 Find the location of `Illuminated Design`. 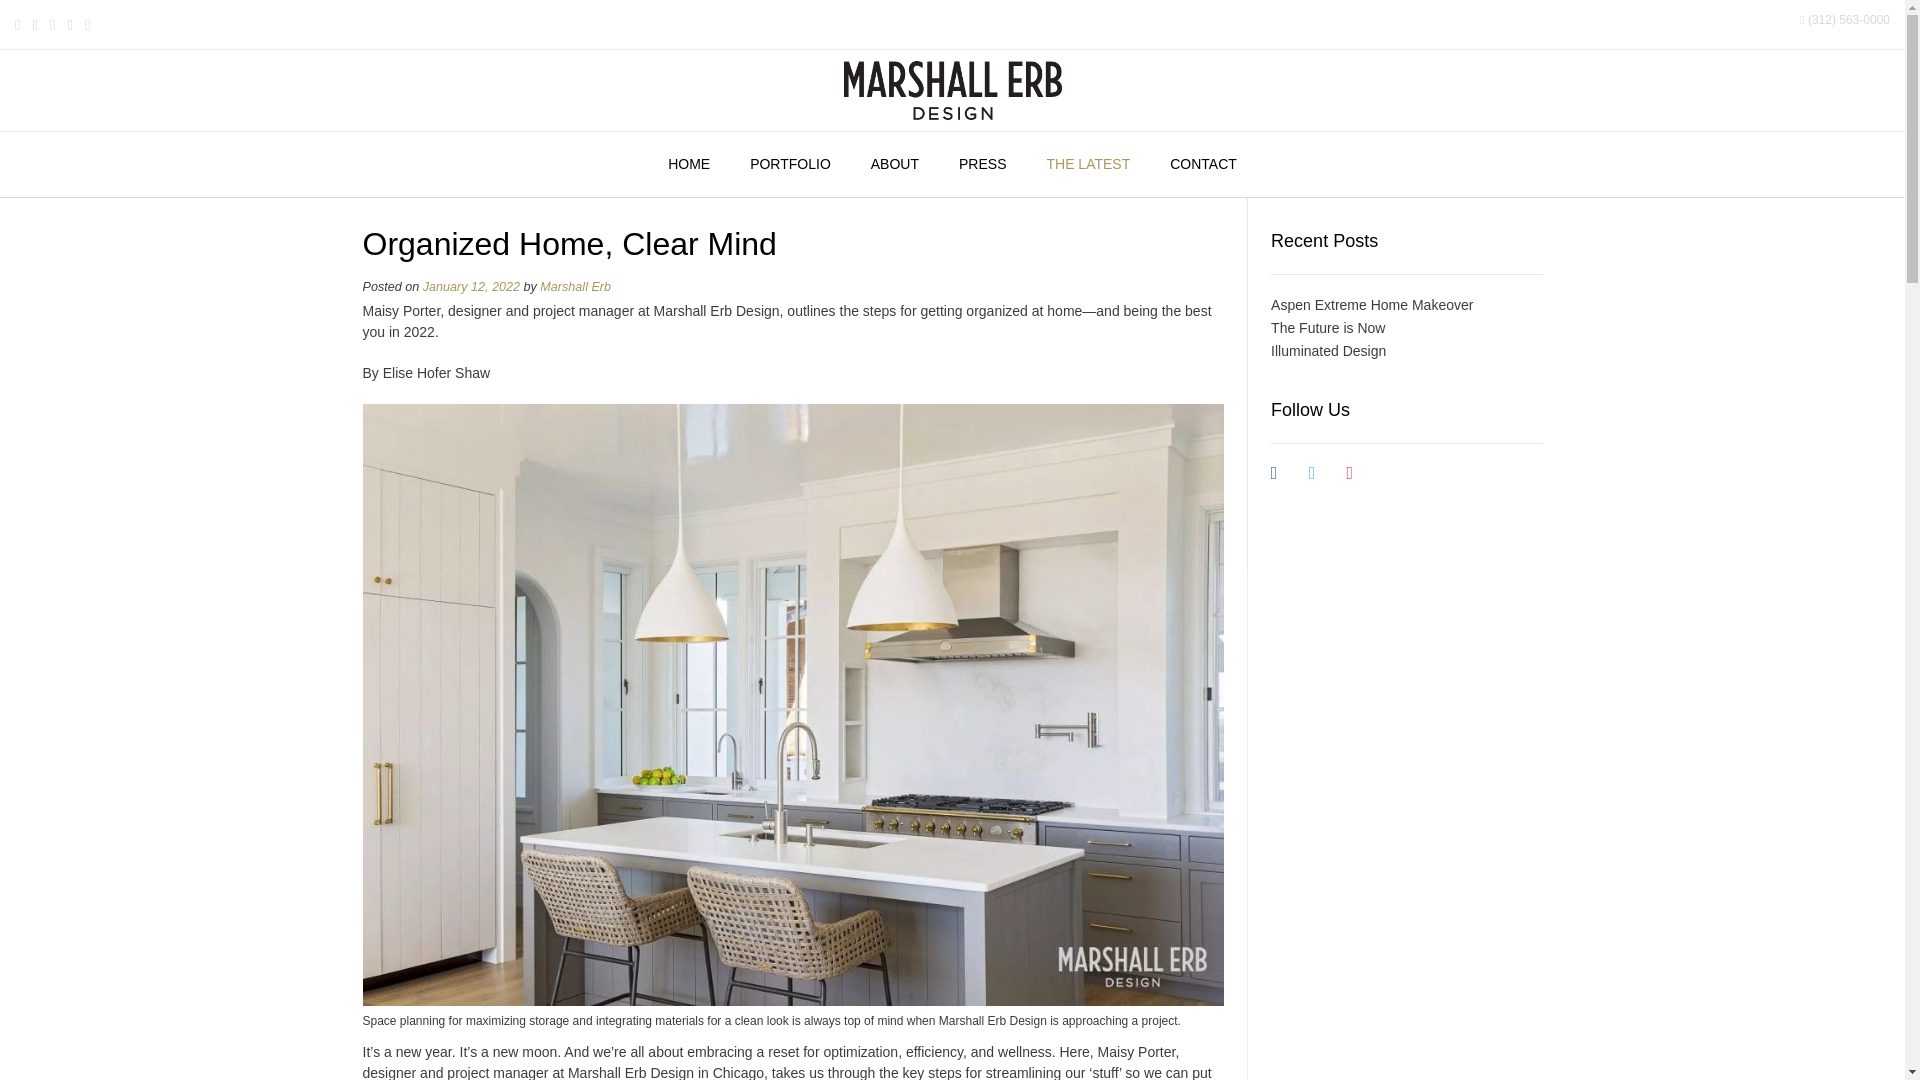

Illuminated Design is located at coordinates (1328, 350).